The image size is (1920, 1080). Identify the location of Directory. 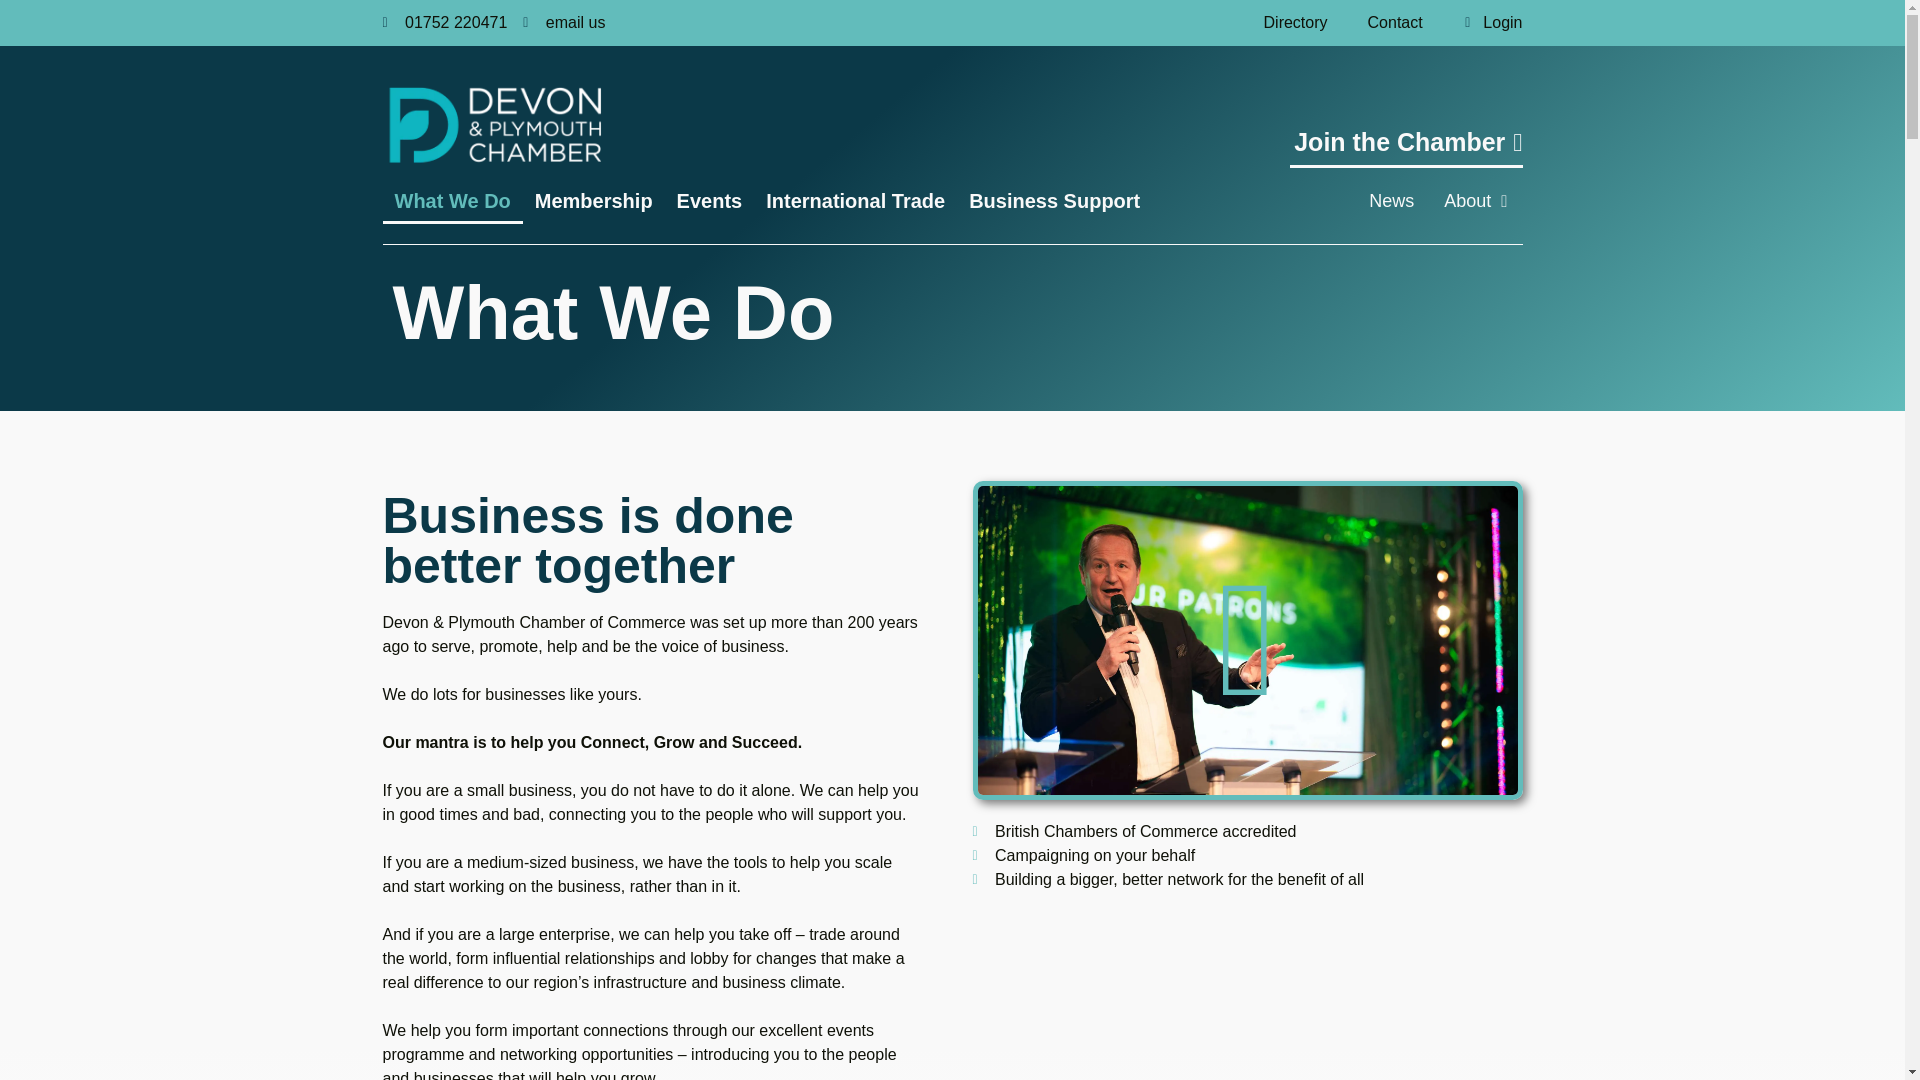
(1296, 23).